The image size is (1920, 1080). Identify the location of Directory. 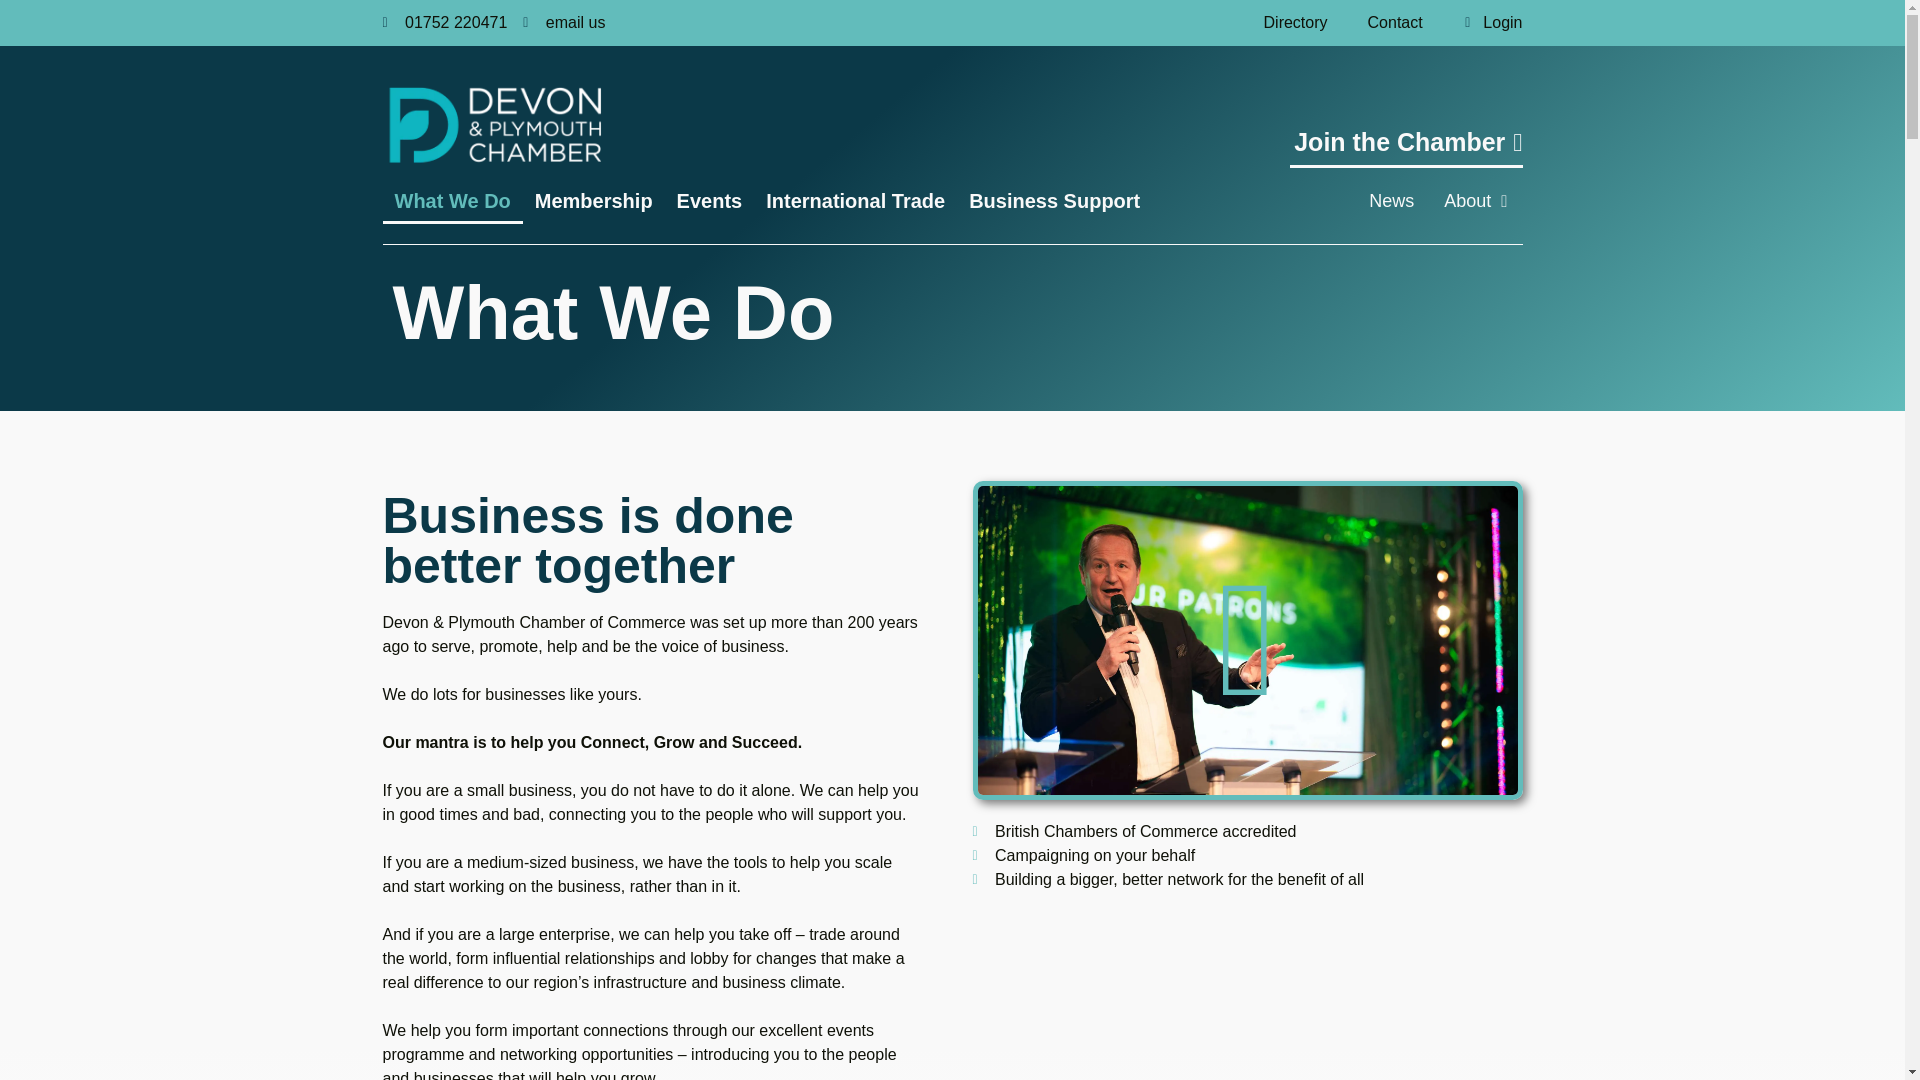
(1296, 23).